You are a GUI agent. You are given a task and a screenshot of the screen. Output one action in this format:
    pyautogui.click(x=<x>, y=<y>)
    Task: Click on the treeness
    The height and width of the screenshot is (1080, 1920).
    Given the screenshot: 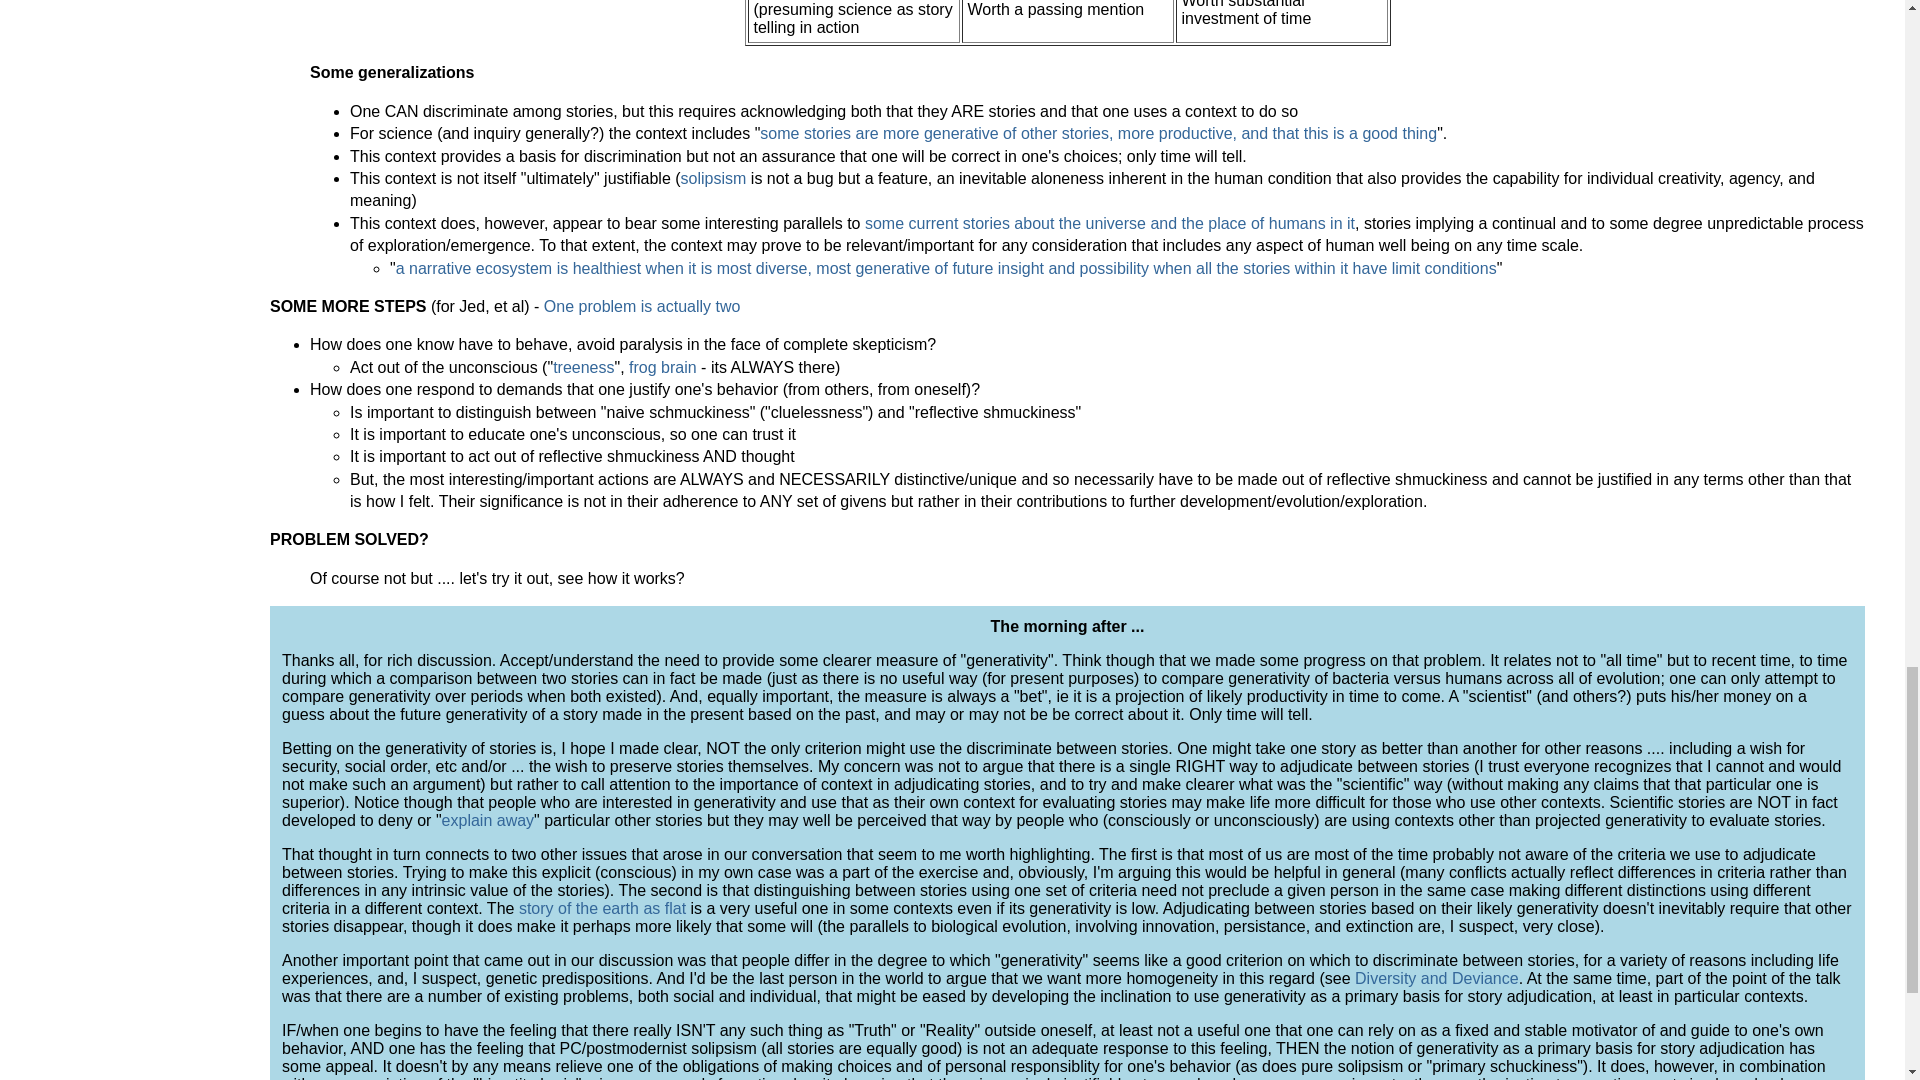 What is the action you would take?
    pyautogui.click(x=583, y=366)
    